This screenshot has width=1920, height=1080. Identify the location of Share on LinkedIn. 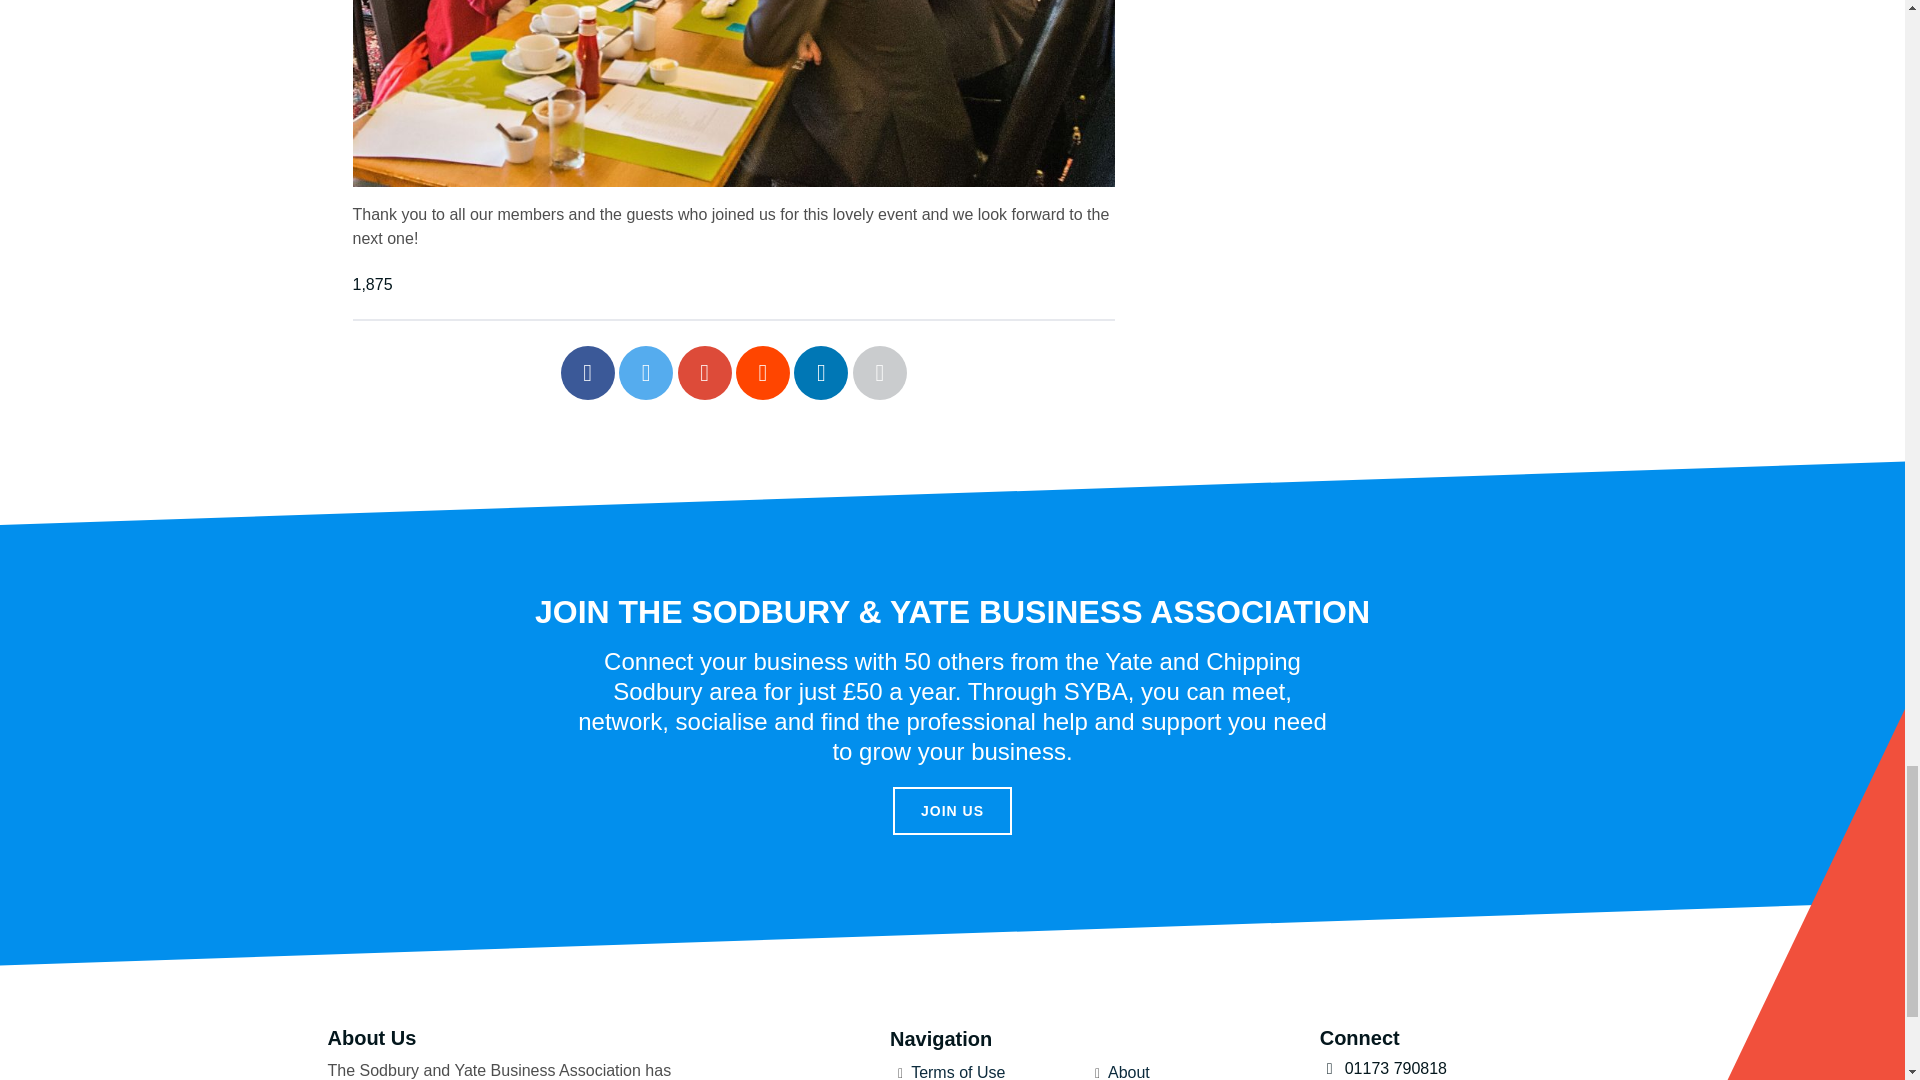
(821, 372).